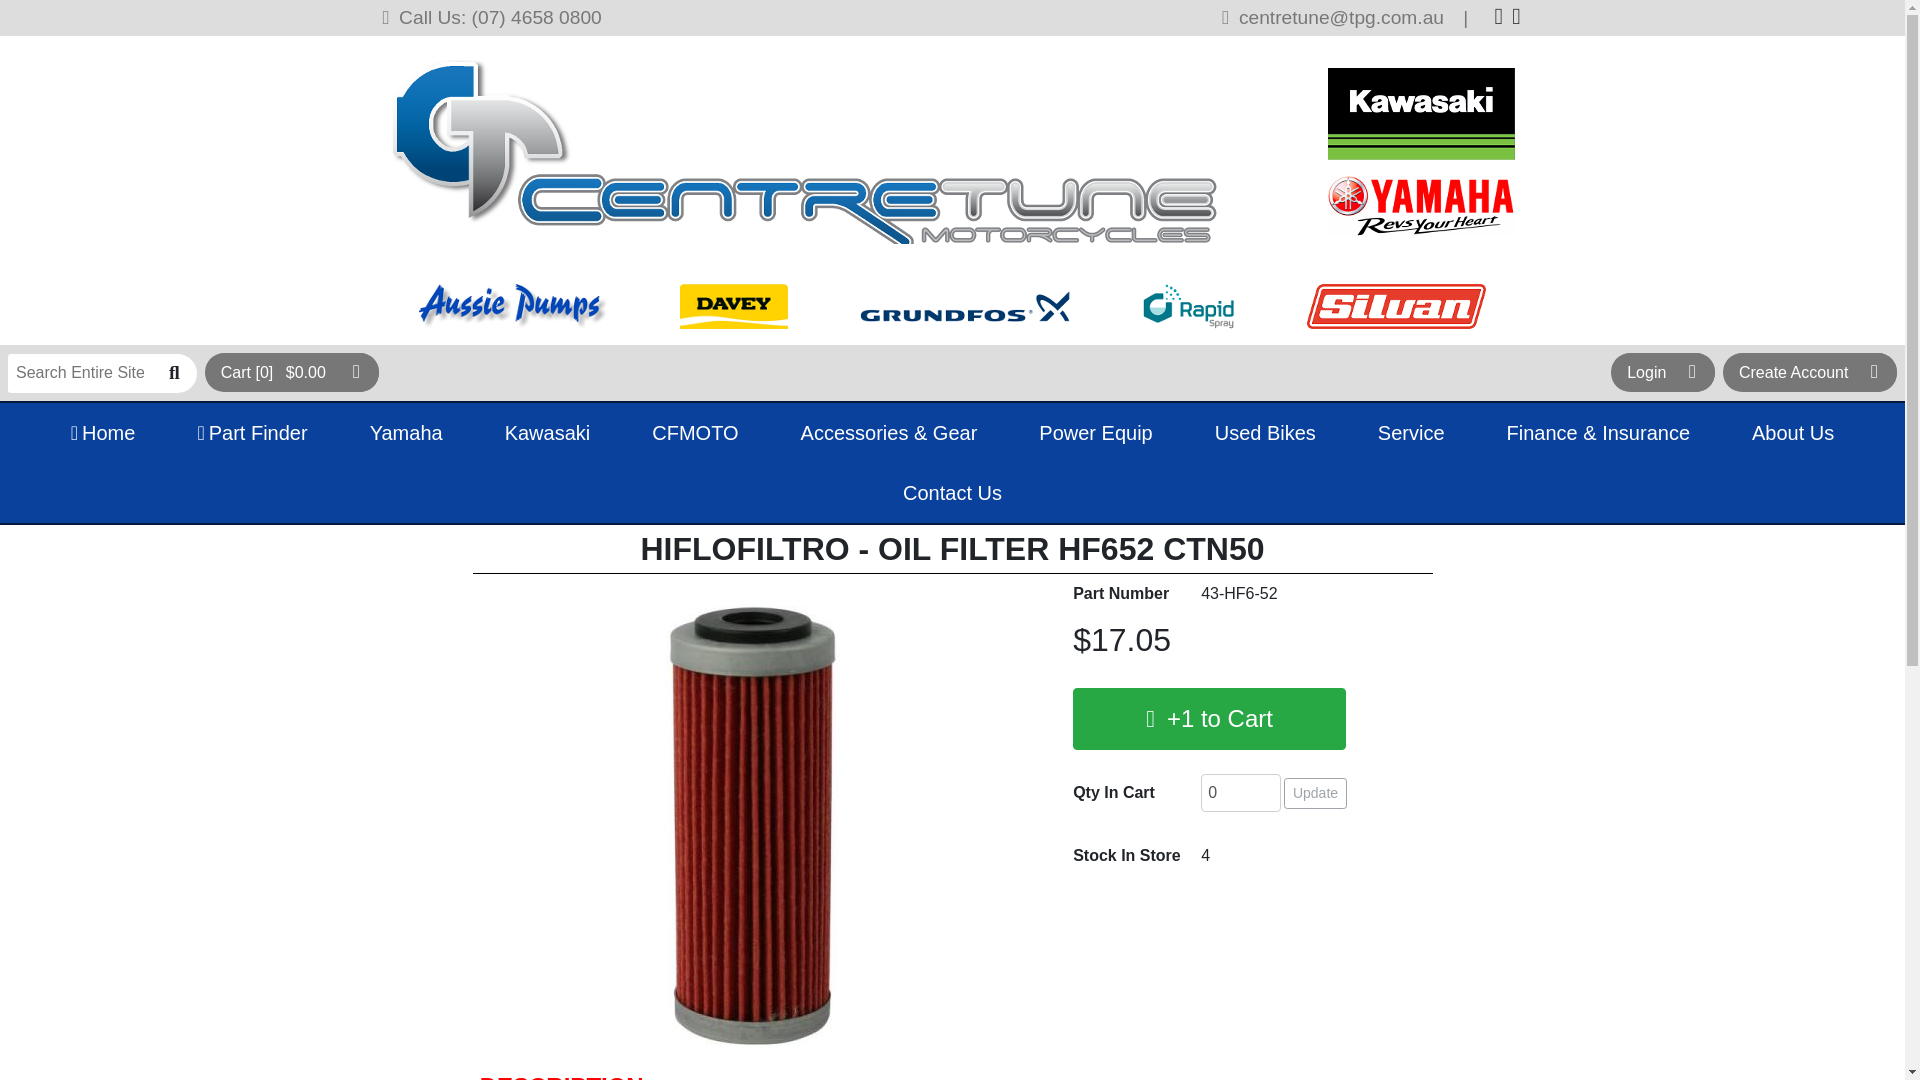 The height and width of the screenshot is (1080, 1920). I want to click on Create Account, so click(1809, 372).